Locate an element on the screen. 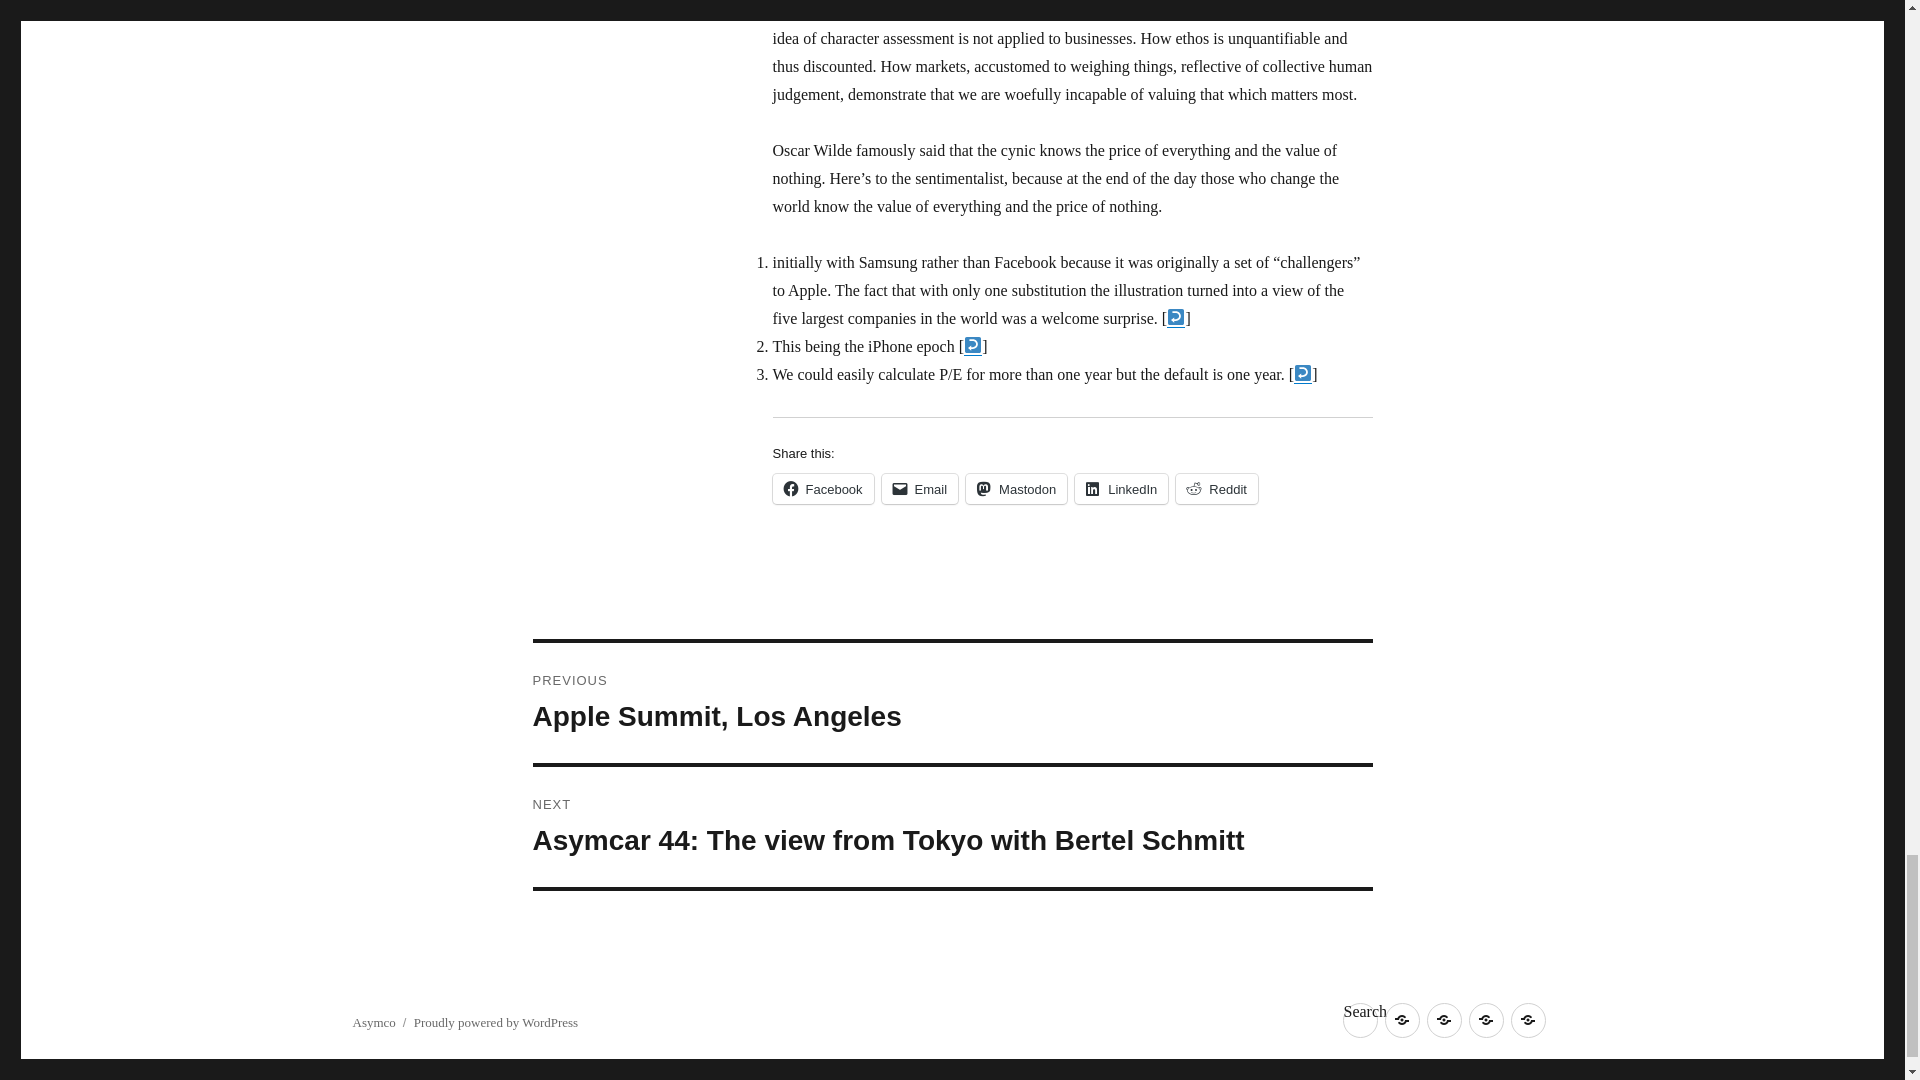  Mastodon is located at coordinates (1016, 489).